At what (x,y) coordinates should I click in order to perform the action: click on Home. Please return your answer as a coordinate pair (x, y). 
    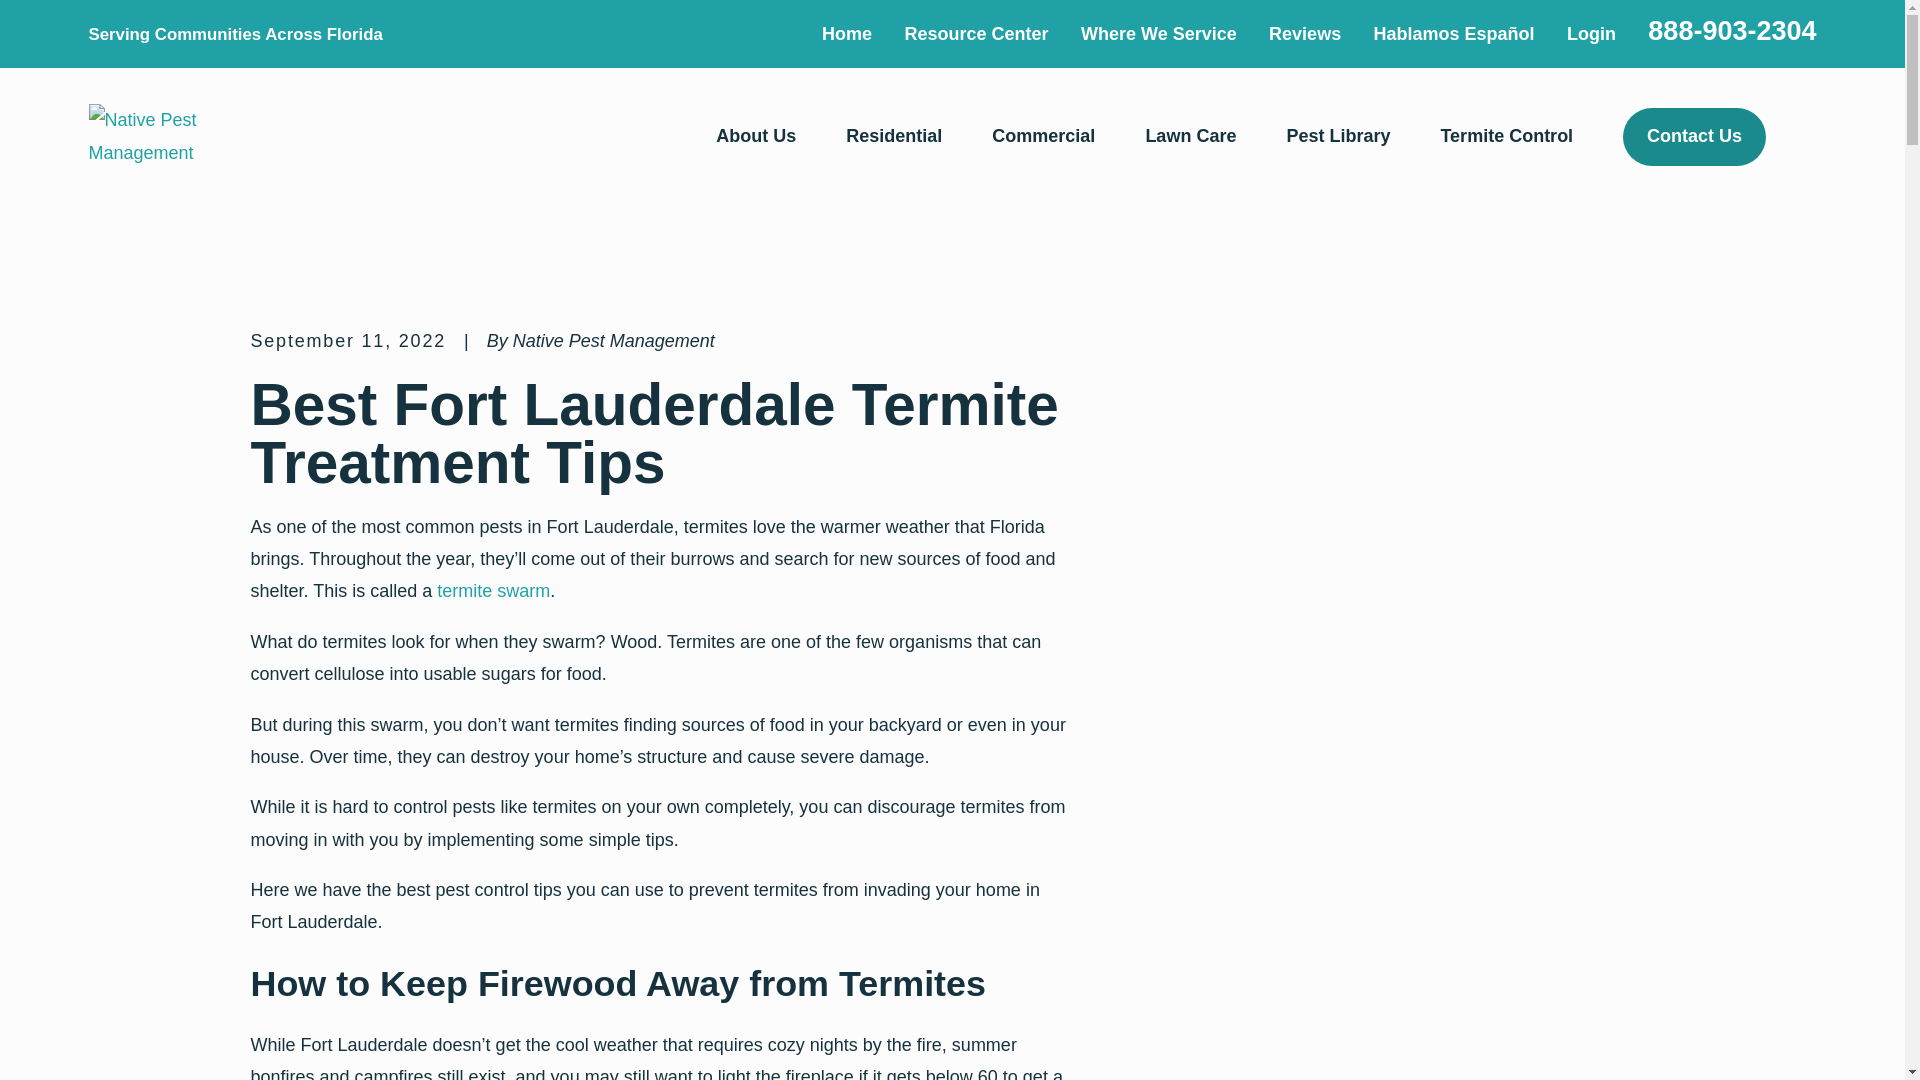
    Looking at the image, I should click on (846, 34).